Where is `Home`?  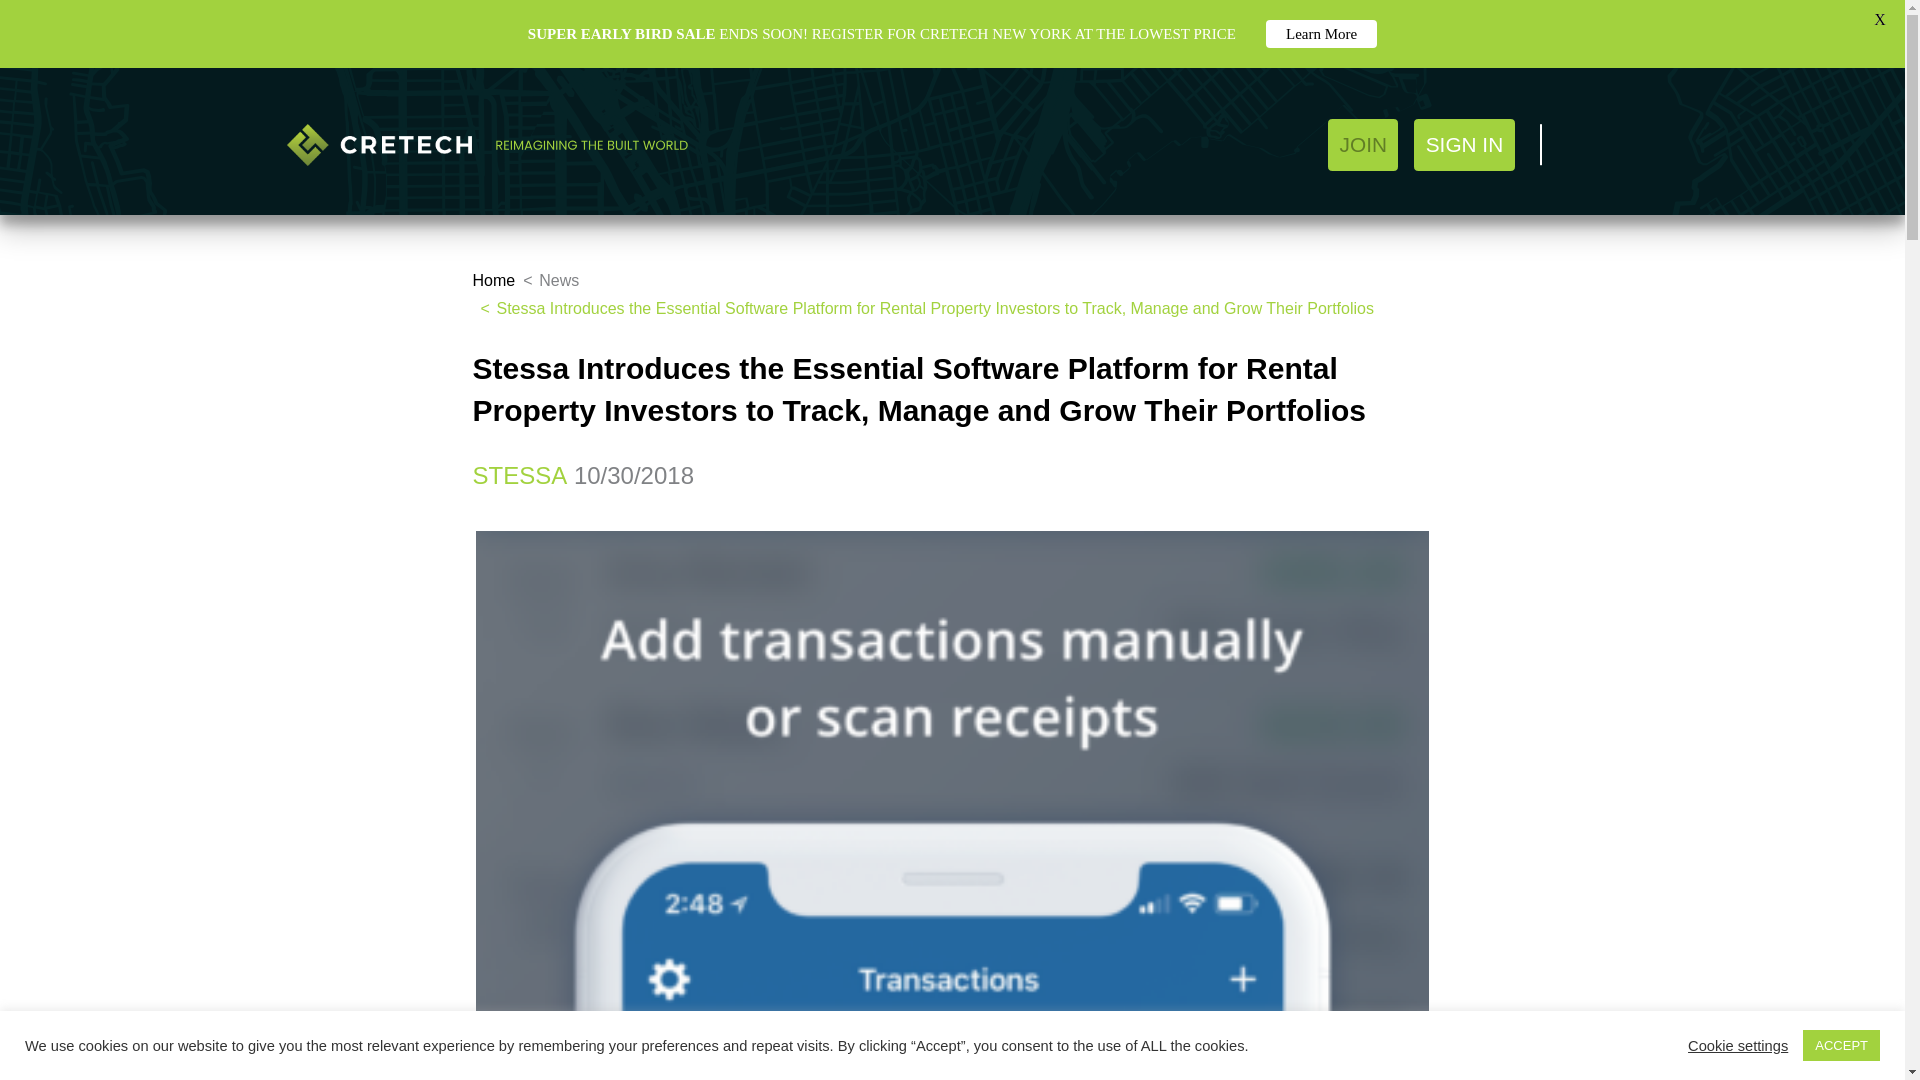
Home is located at coordinates (493, 280).